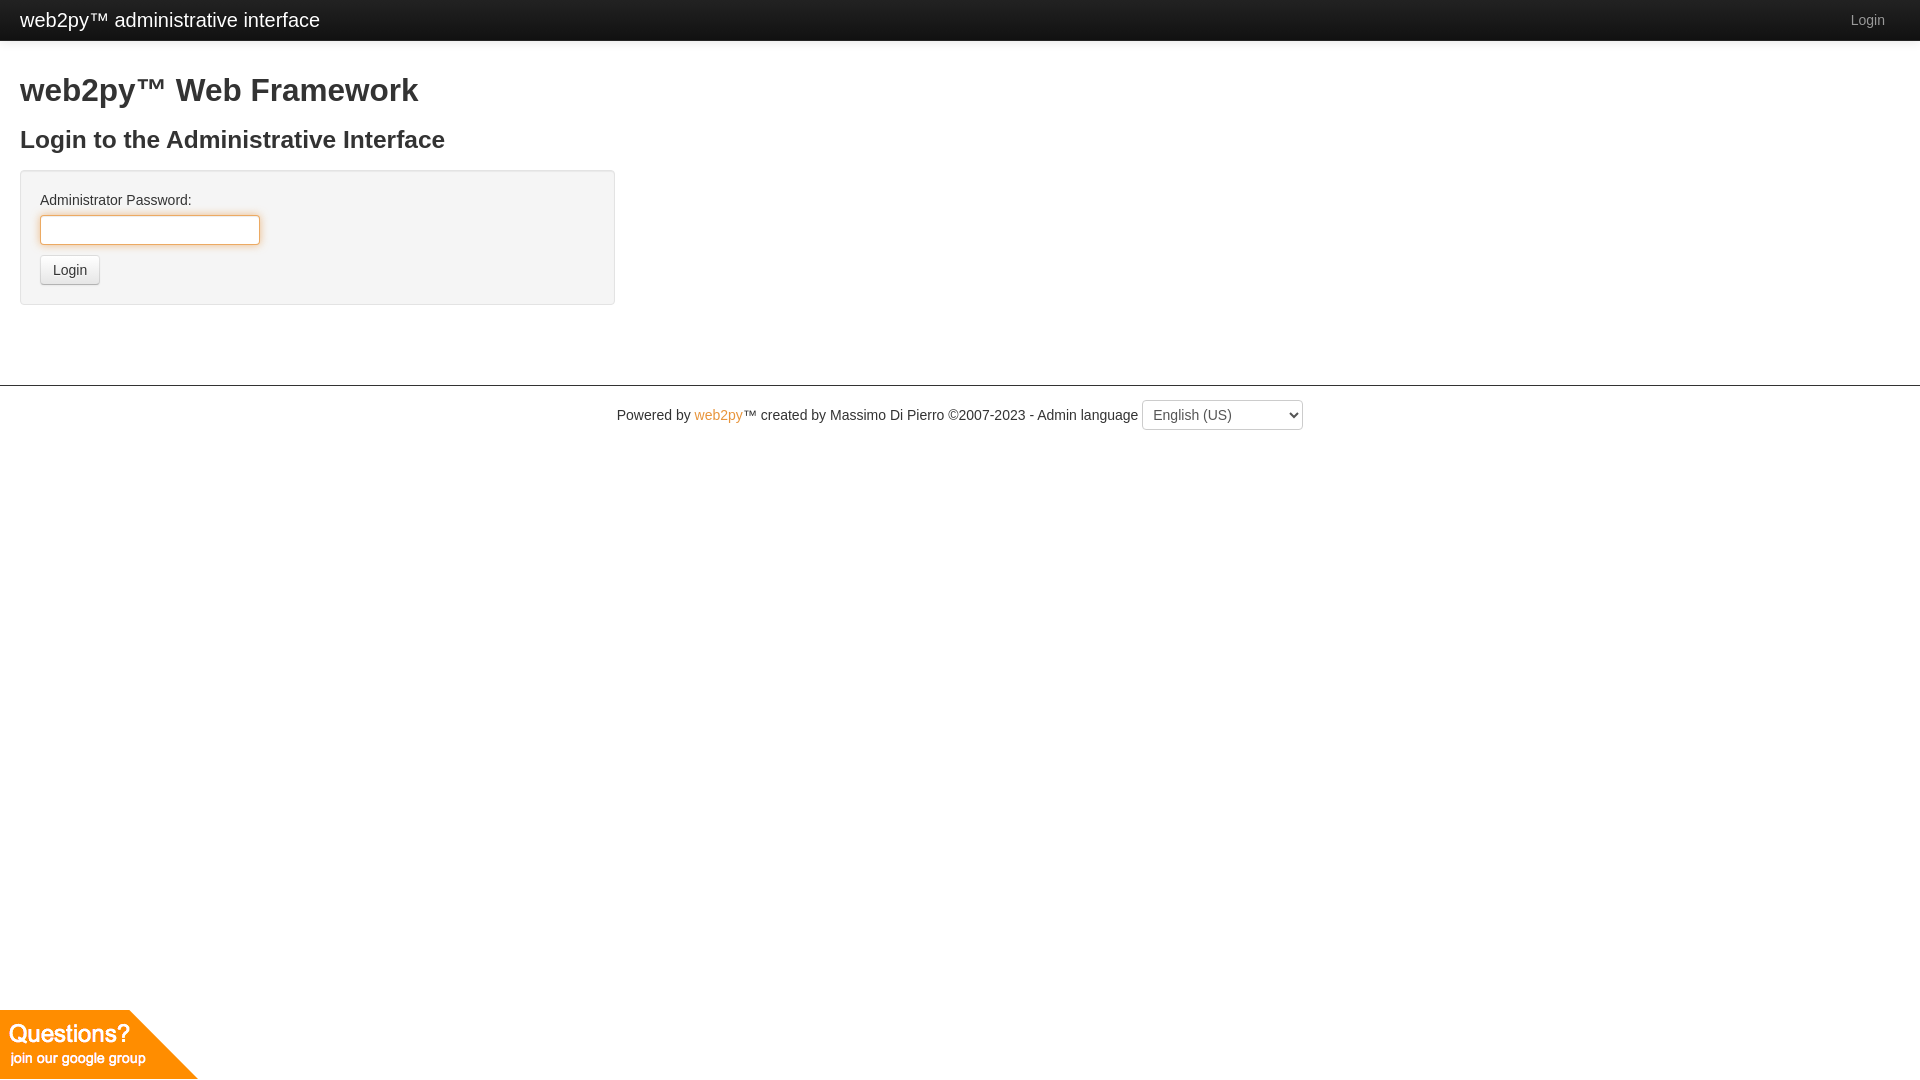 This screenshot has width=1920, height=1080. What do you see at coordinates (719, 415) in the screenshot?
I see `web2py` at bounding box center [719, 415].